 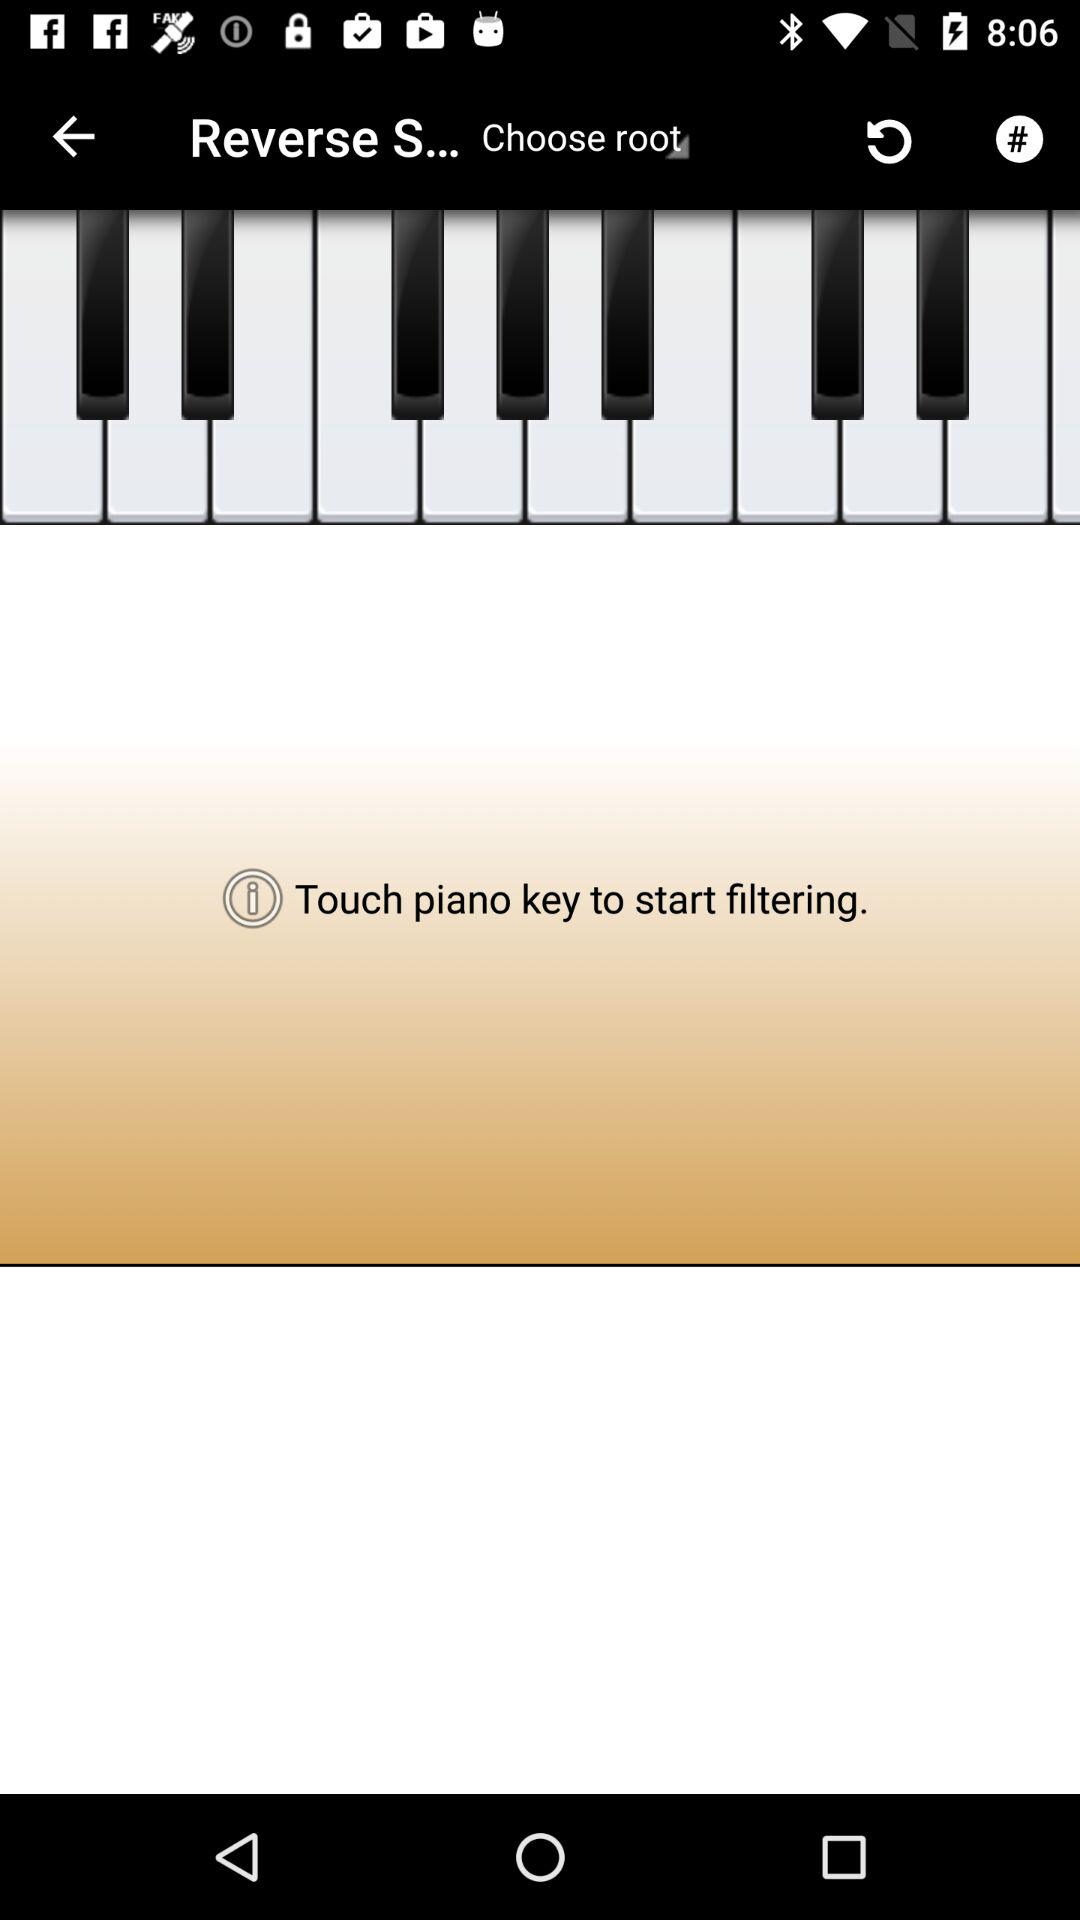 I want to click on press key to play, so click(x=418, y=315).